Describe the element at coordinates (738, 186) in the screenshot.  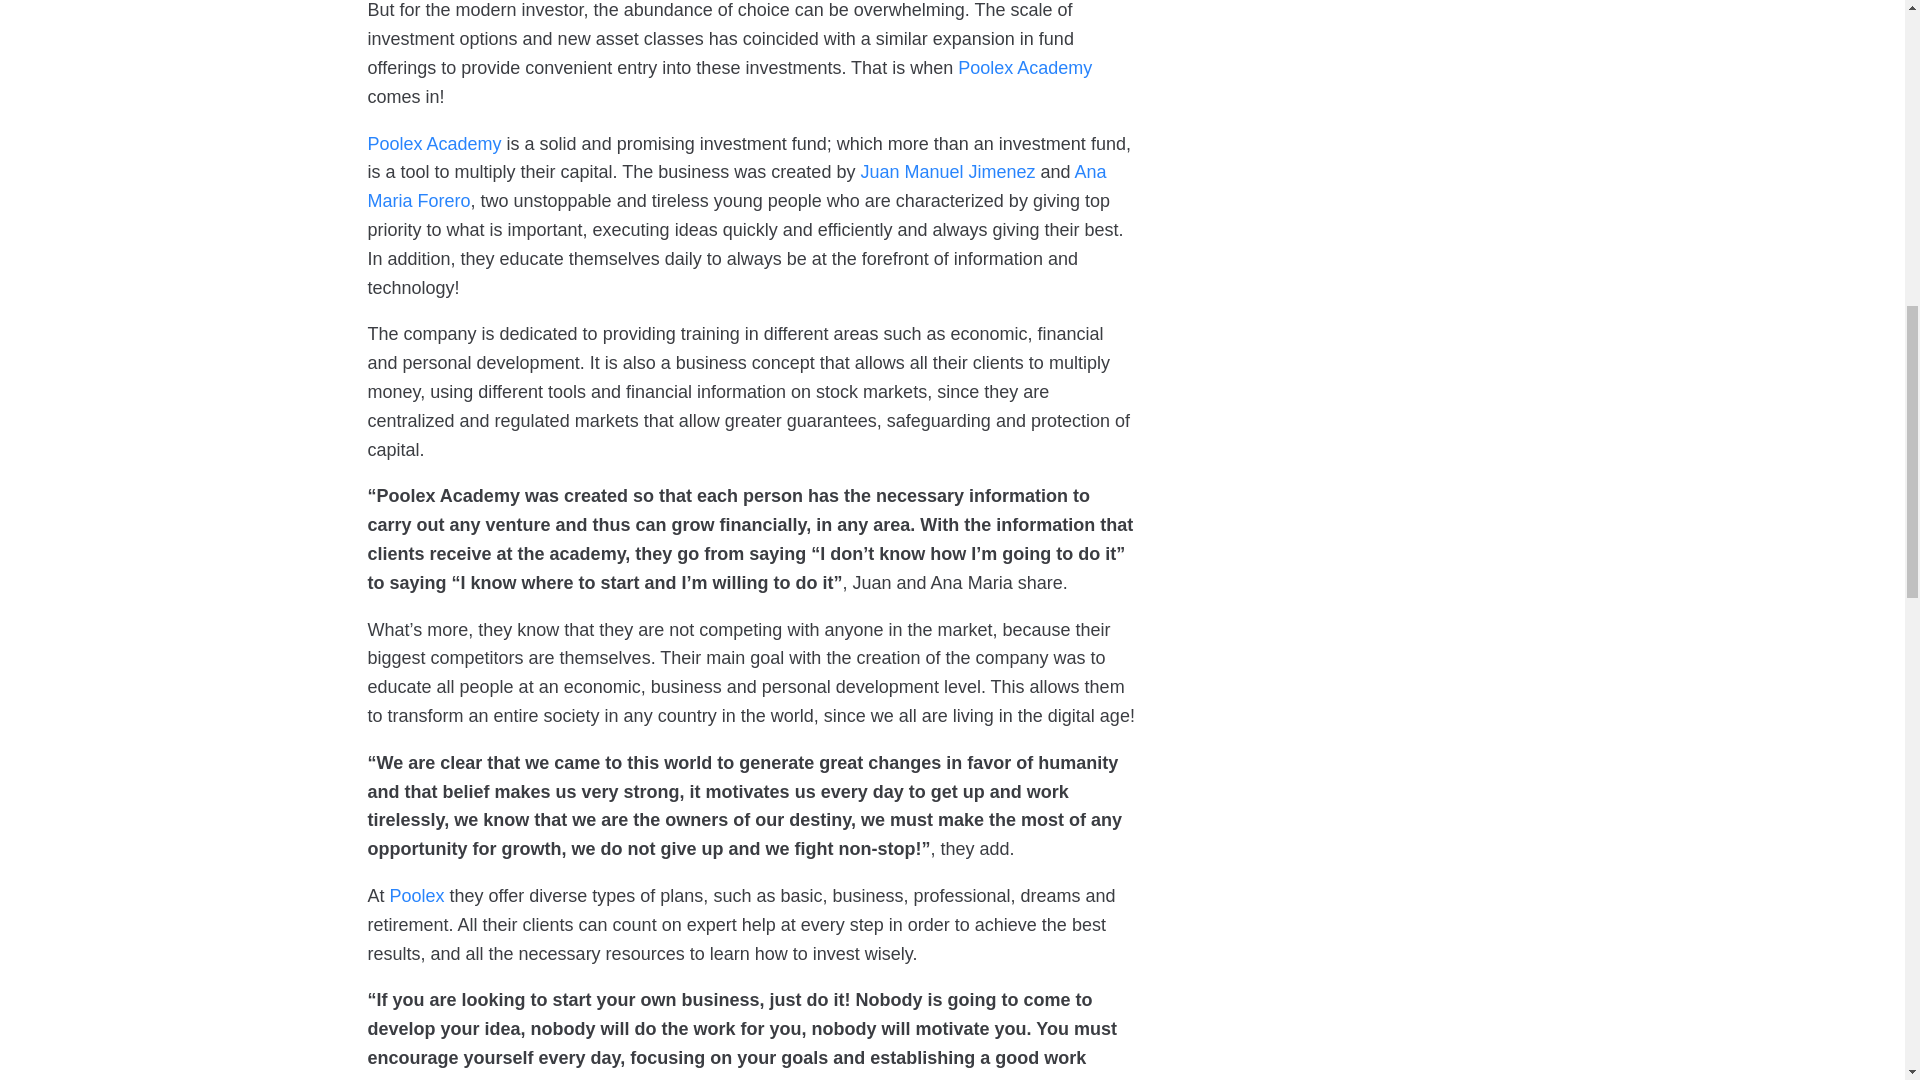
I see `Ana Maria Forero` at that location.